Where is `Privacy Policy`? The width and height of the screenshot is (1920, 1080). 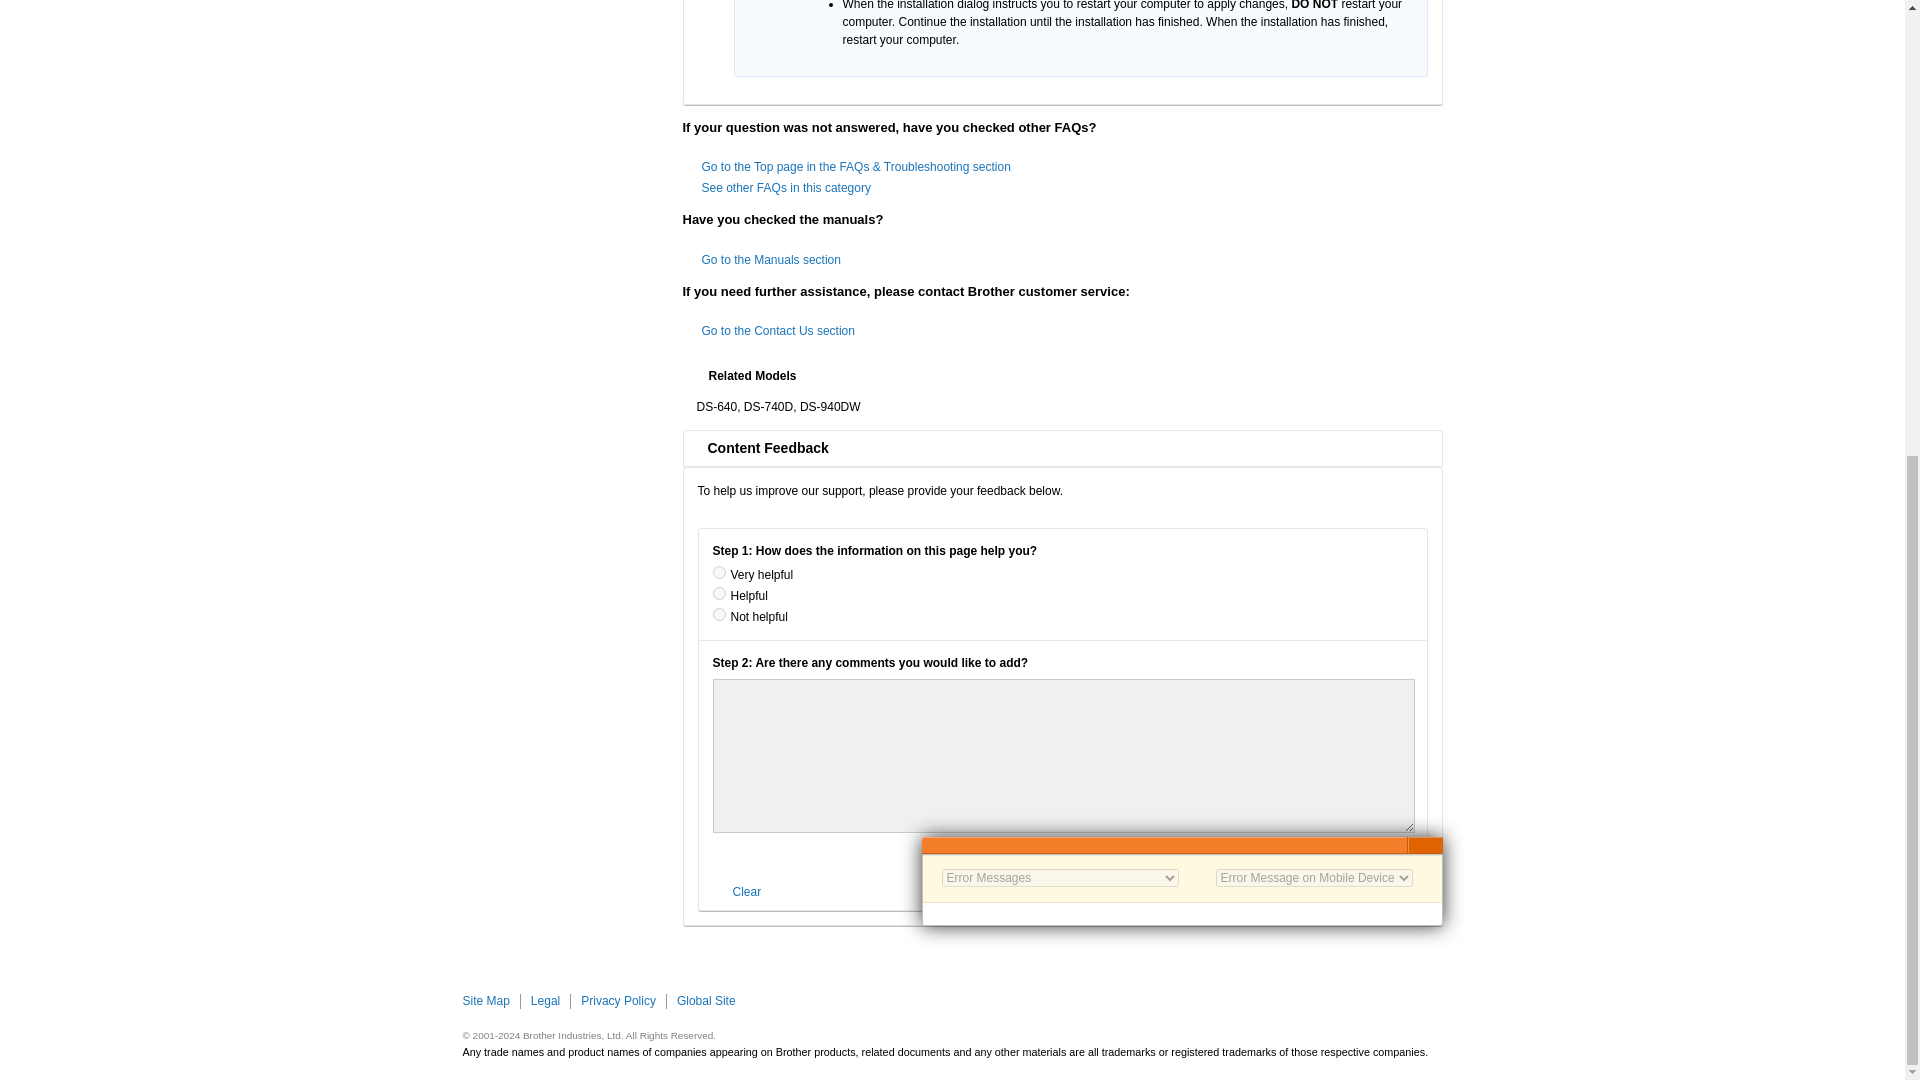 Privacy Policy is located at coordinates (618, 1000).